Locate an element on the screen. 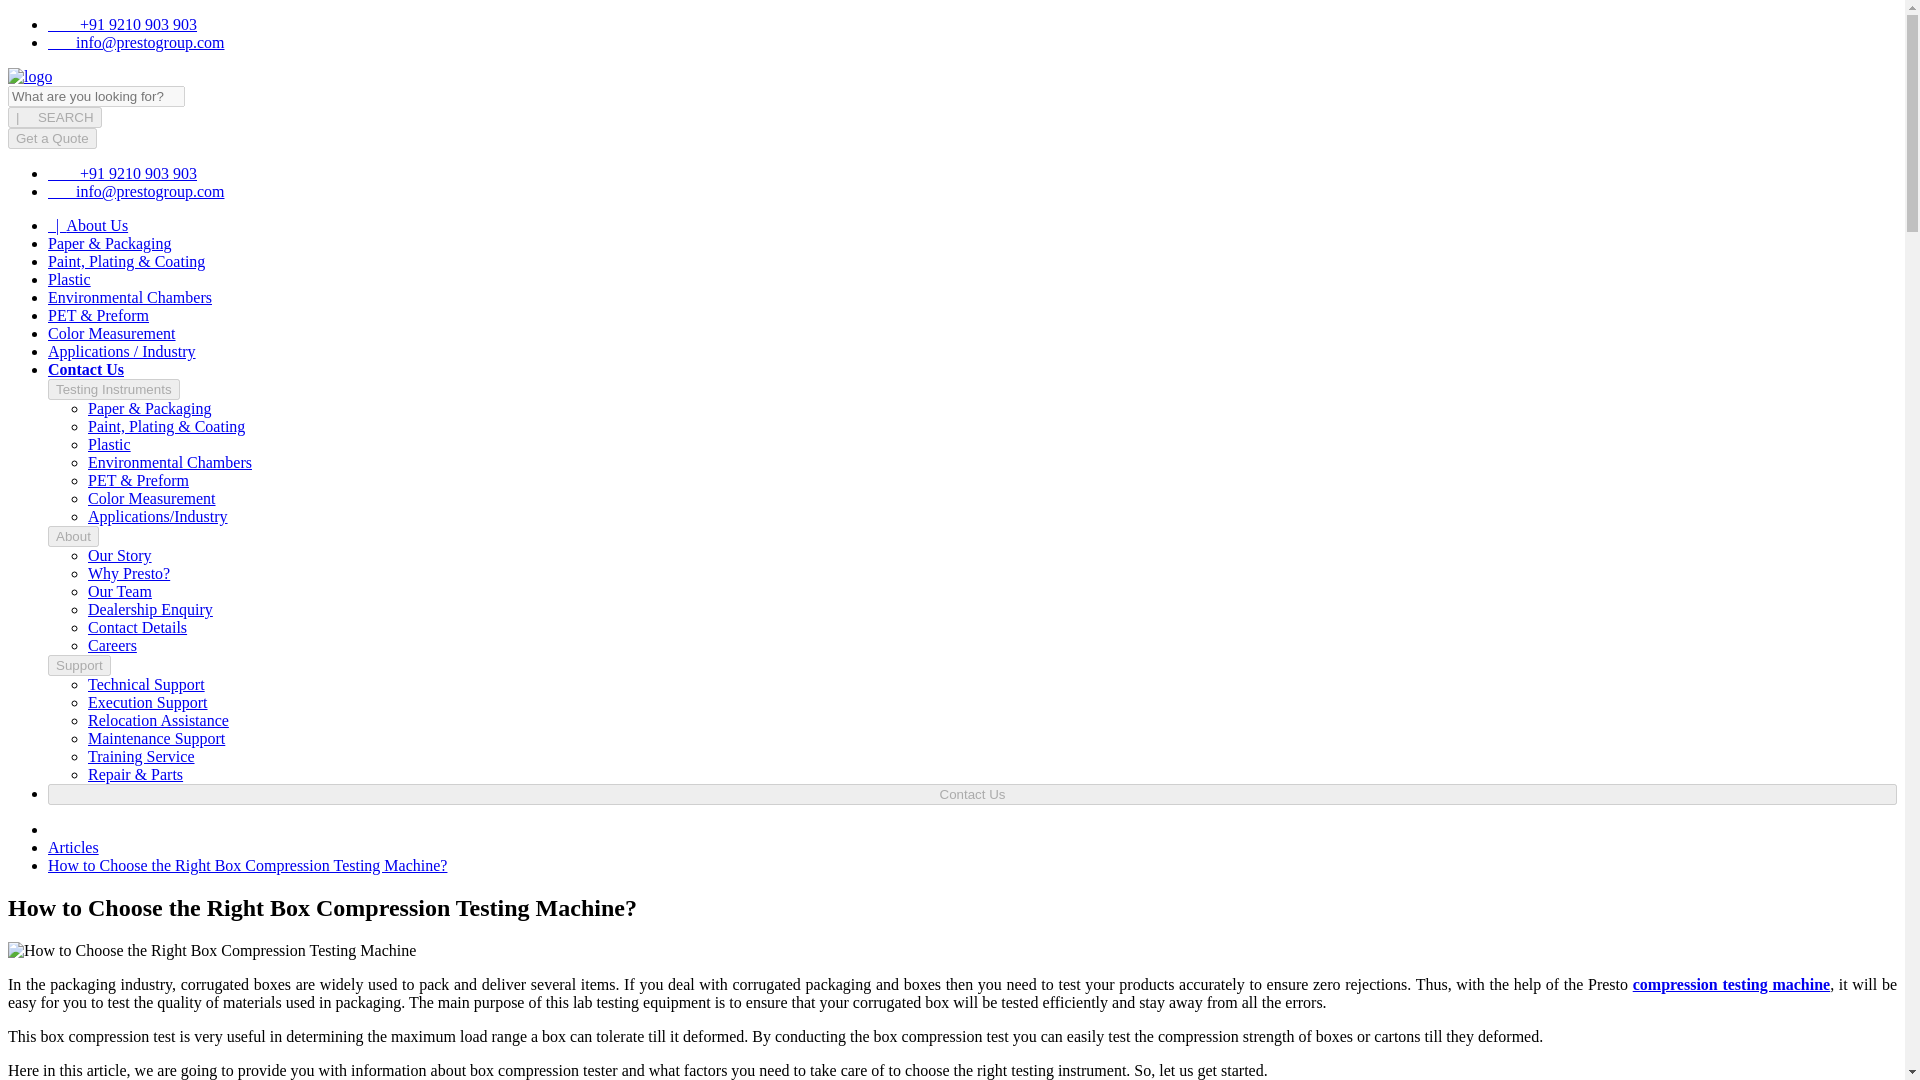  Get a Quote is located at coordinates (52, 138).